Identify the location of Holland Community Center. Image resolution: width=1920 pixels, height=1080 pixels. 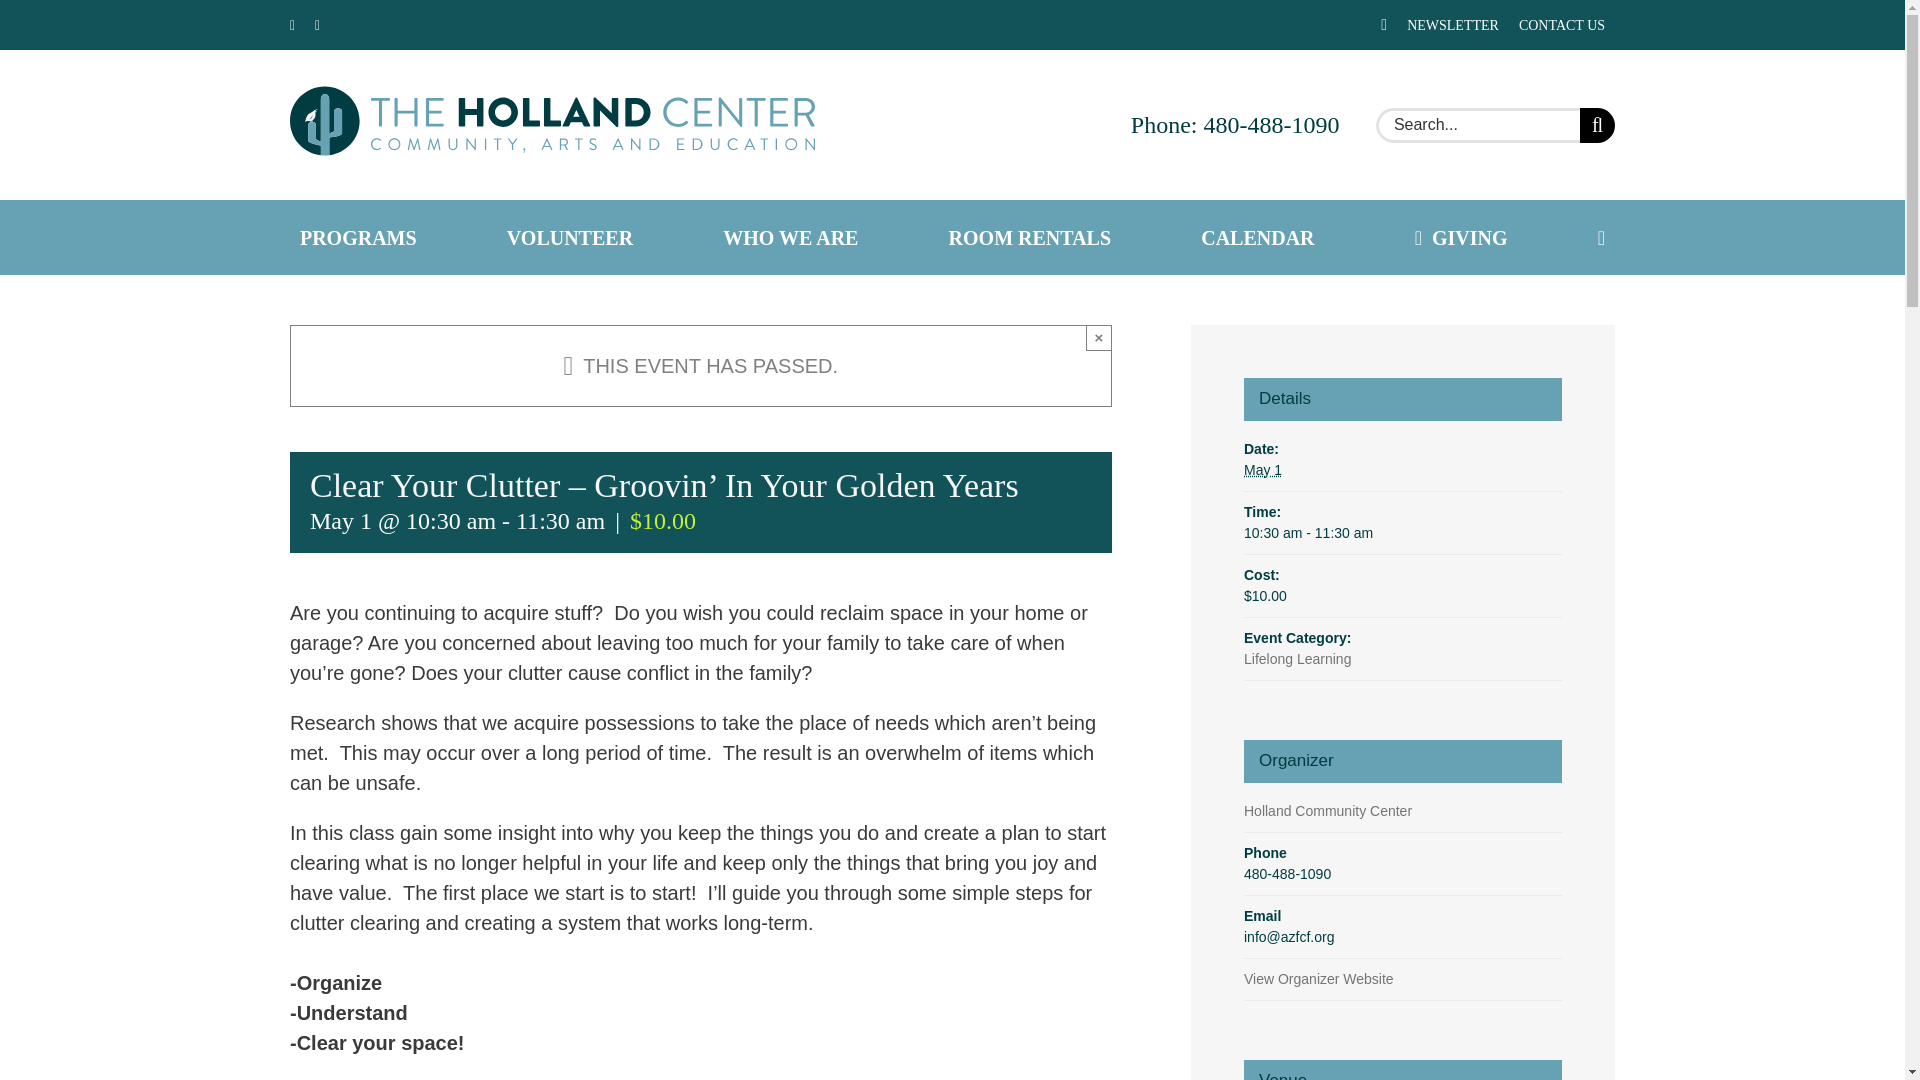
(1328, 810).